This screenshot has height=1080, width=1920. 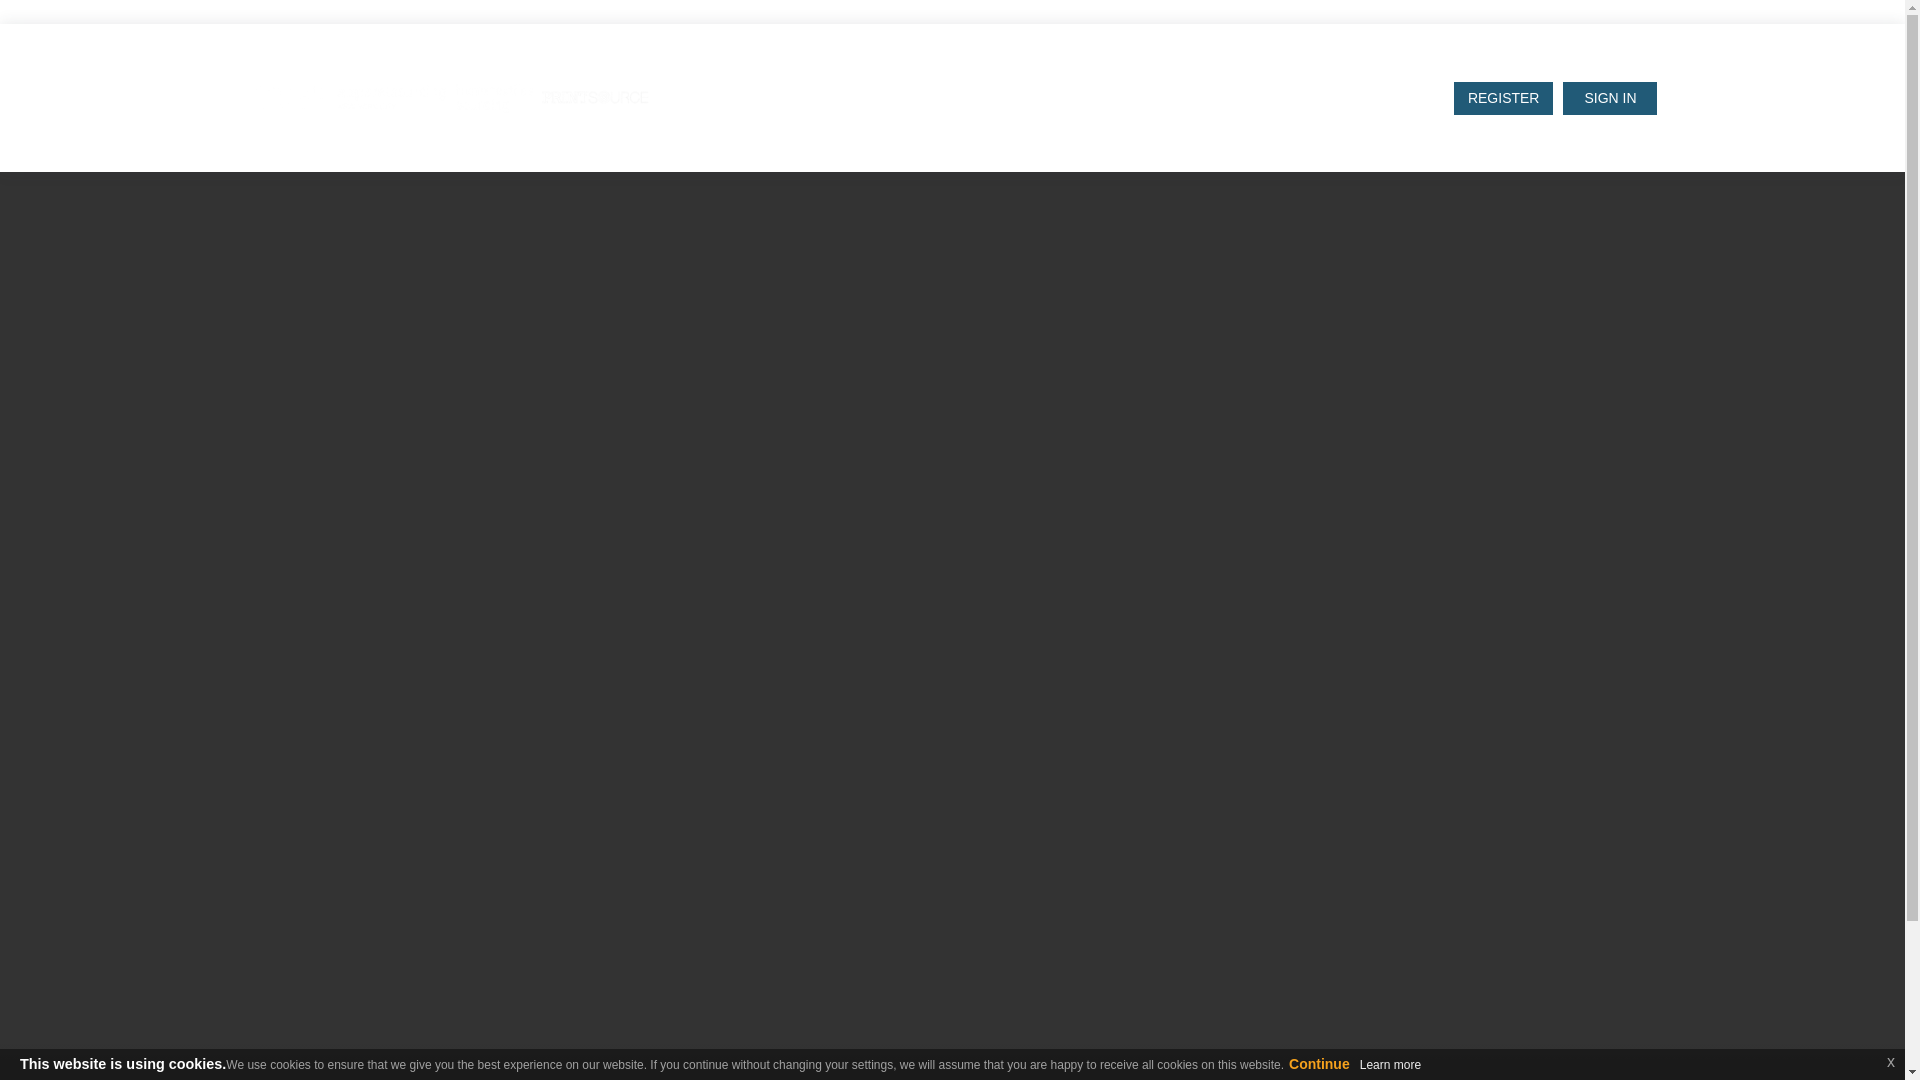 What do you see at coordinates (1037, 90) in the screenshot?
I see `SESSIONS` at bounding box center [1037, 90].